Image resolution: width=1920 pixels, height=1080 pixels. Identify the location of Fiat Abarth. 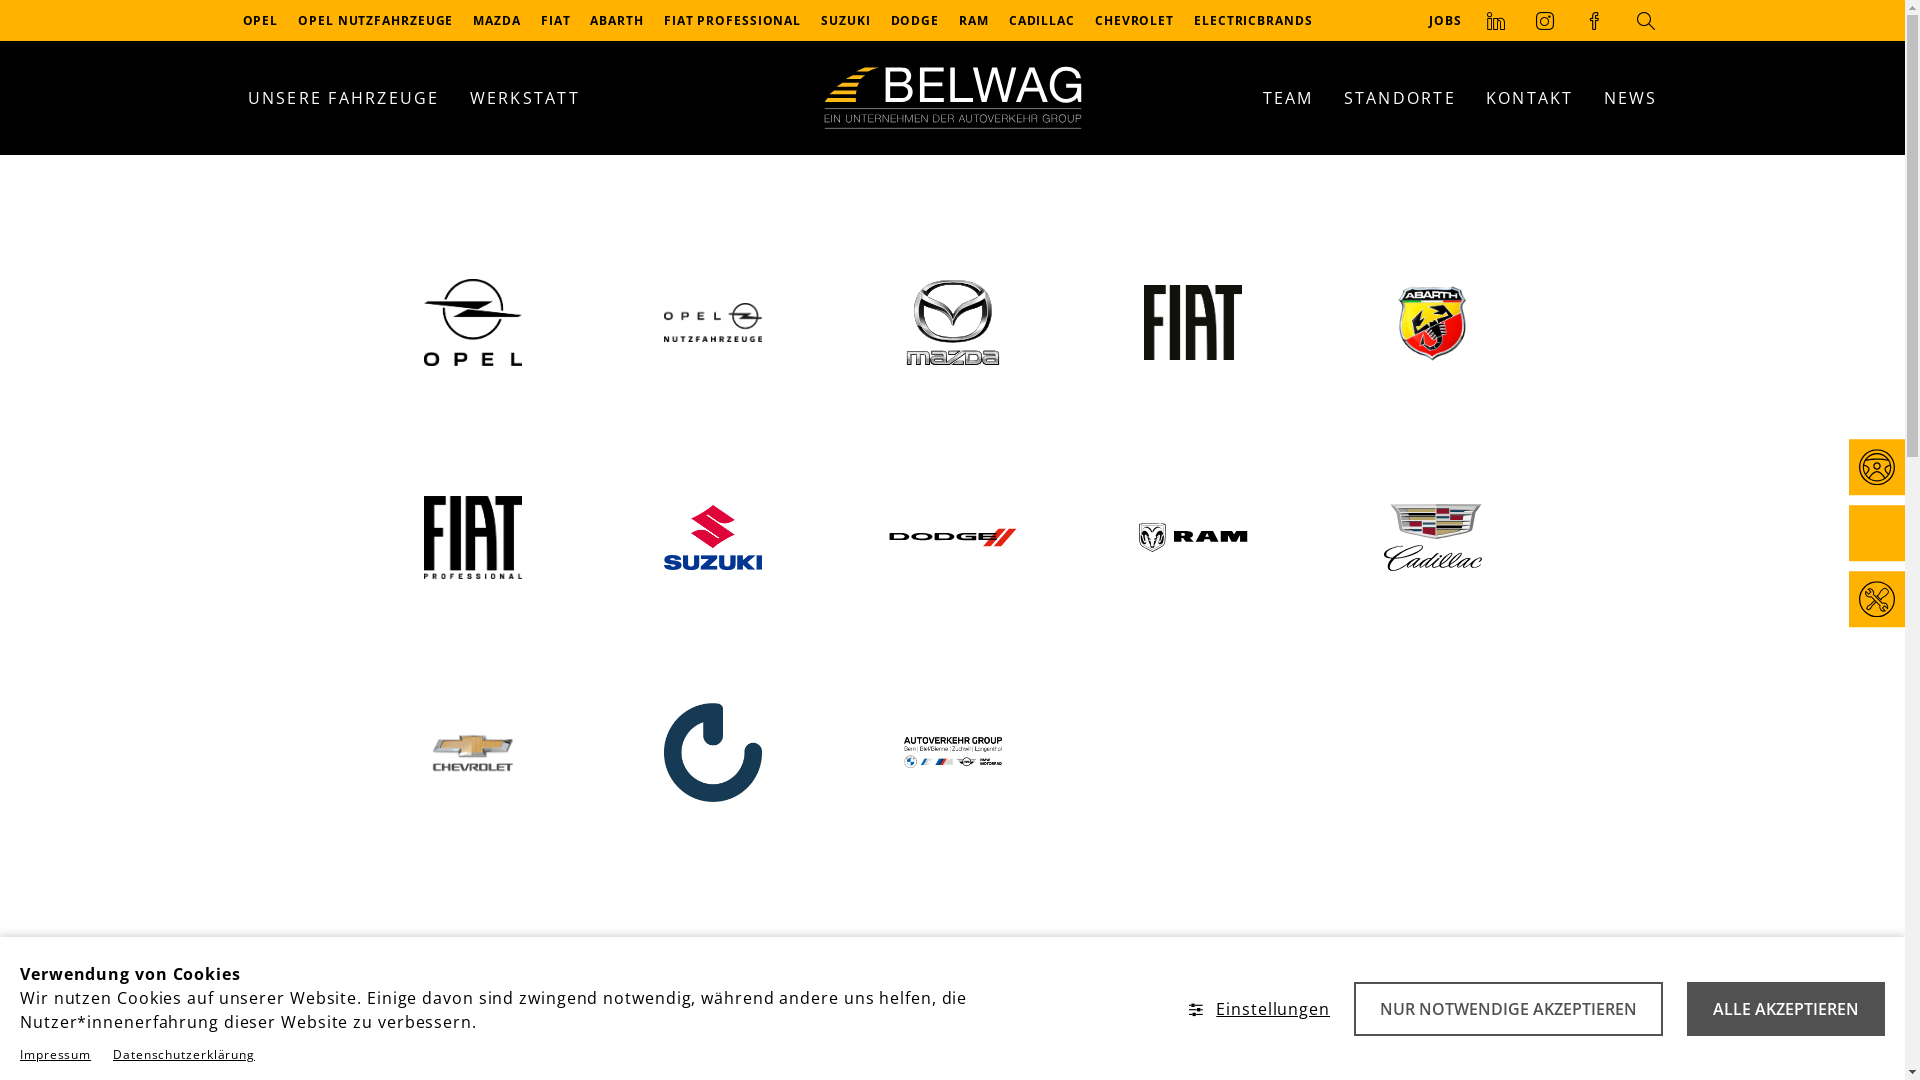
(1433, 323).